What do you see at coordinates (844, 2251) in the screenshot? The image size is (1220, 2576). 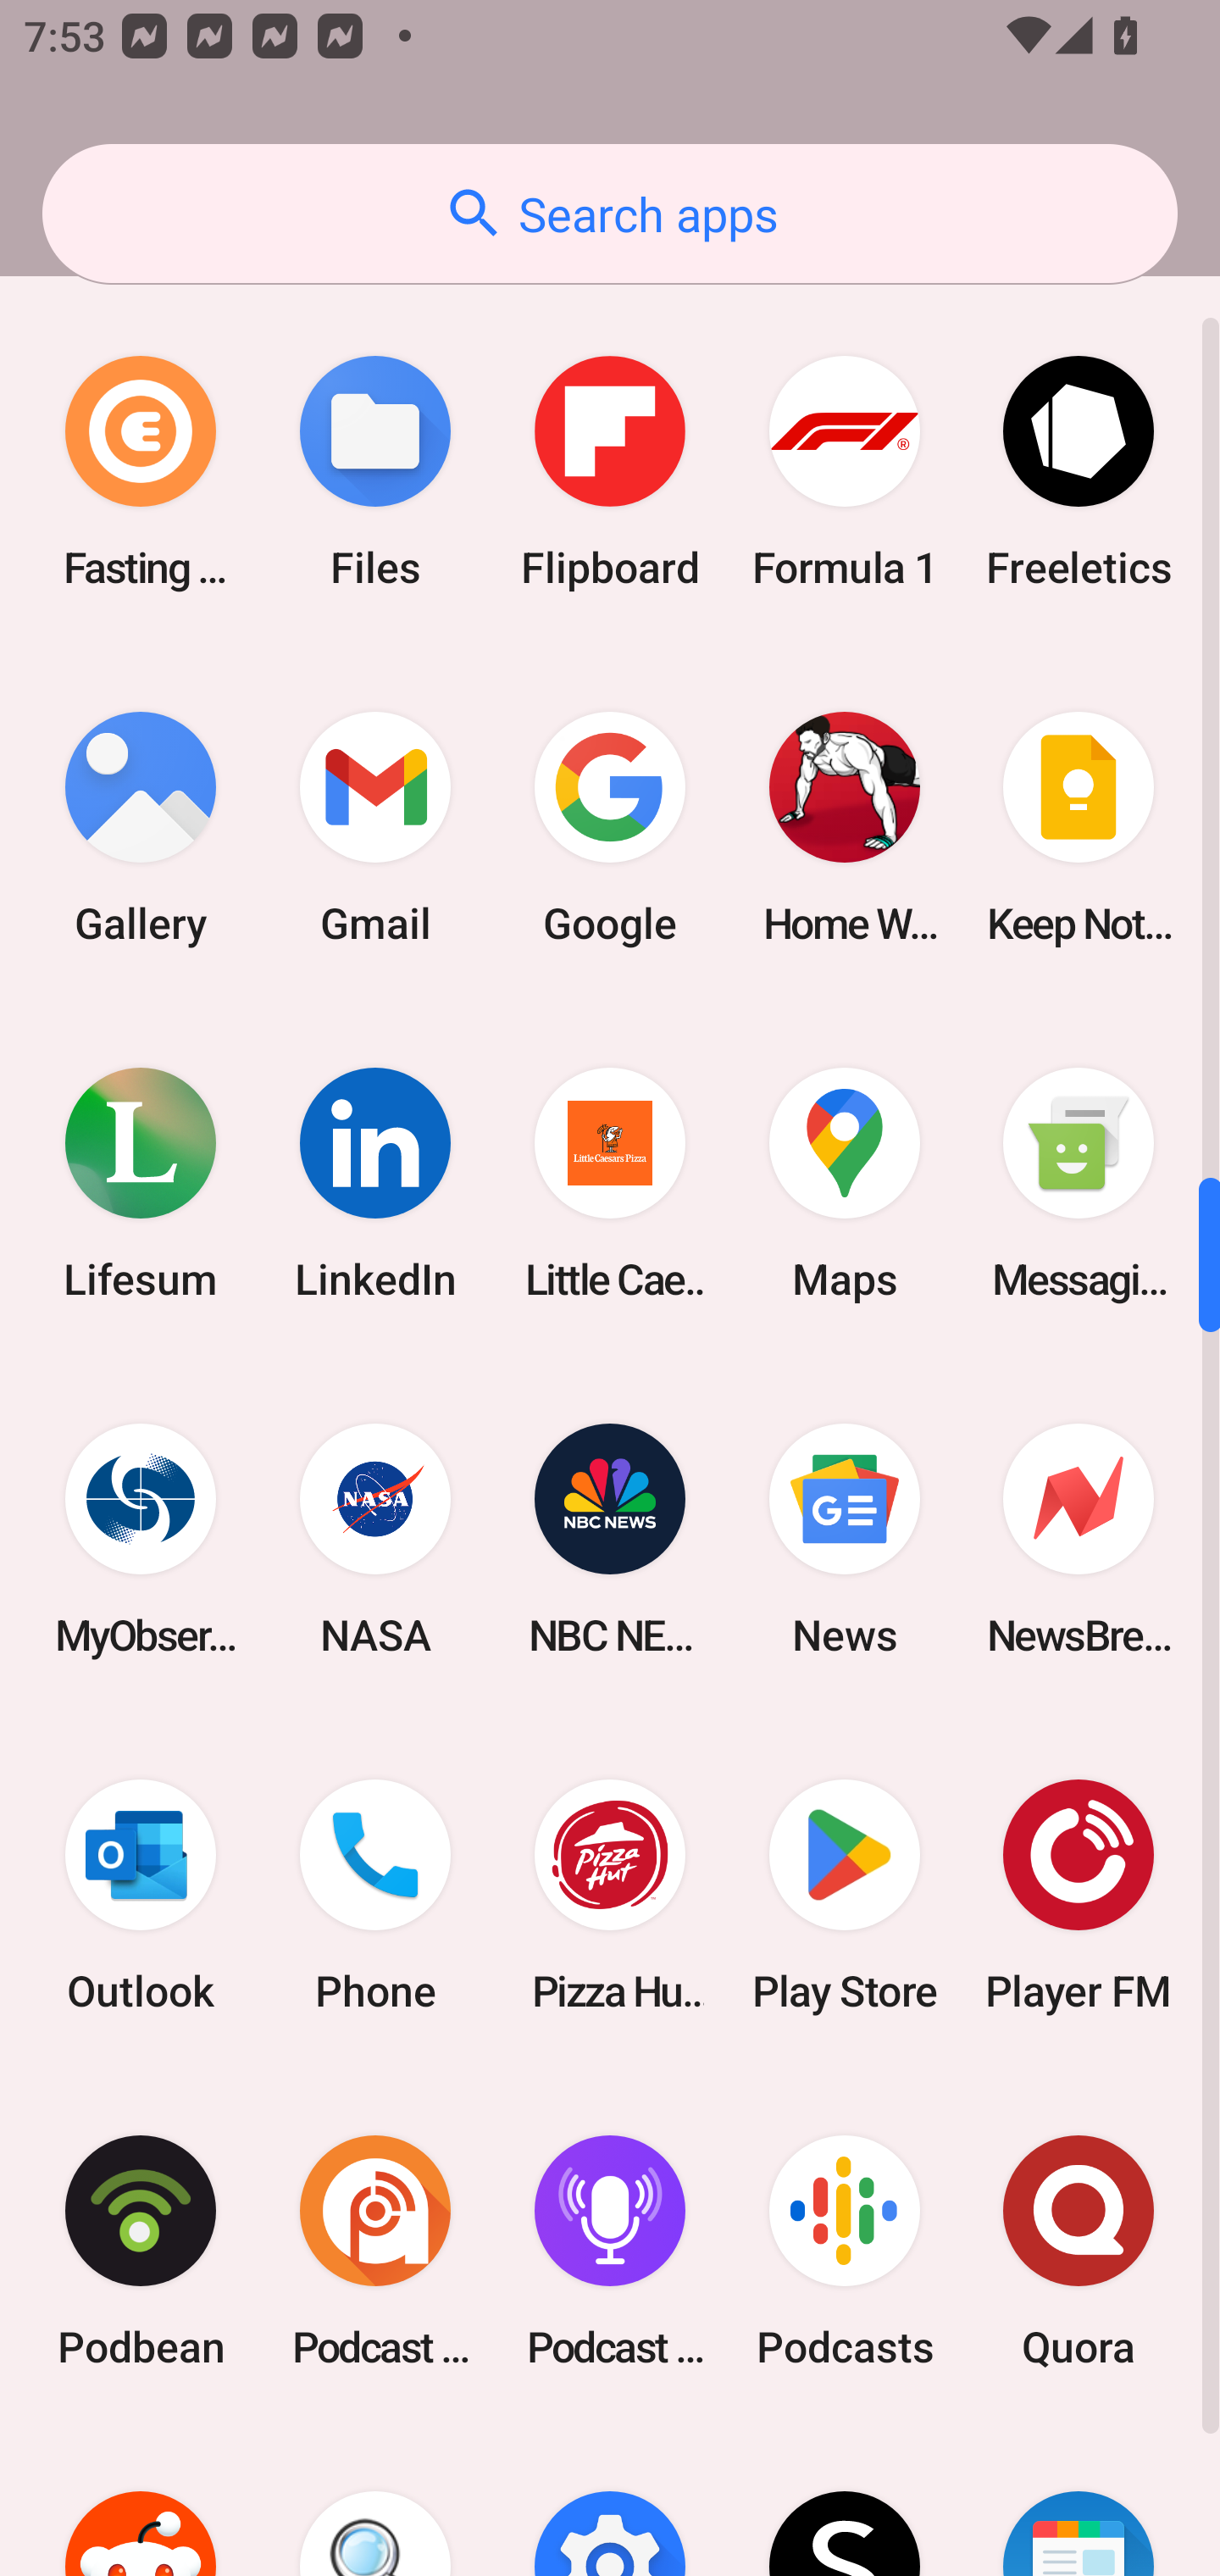 I see `Podcasts` at bounding box center [844, 2251].